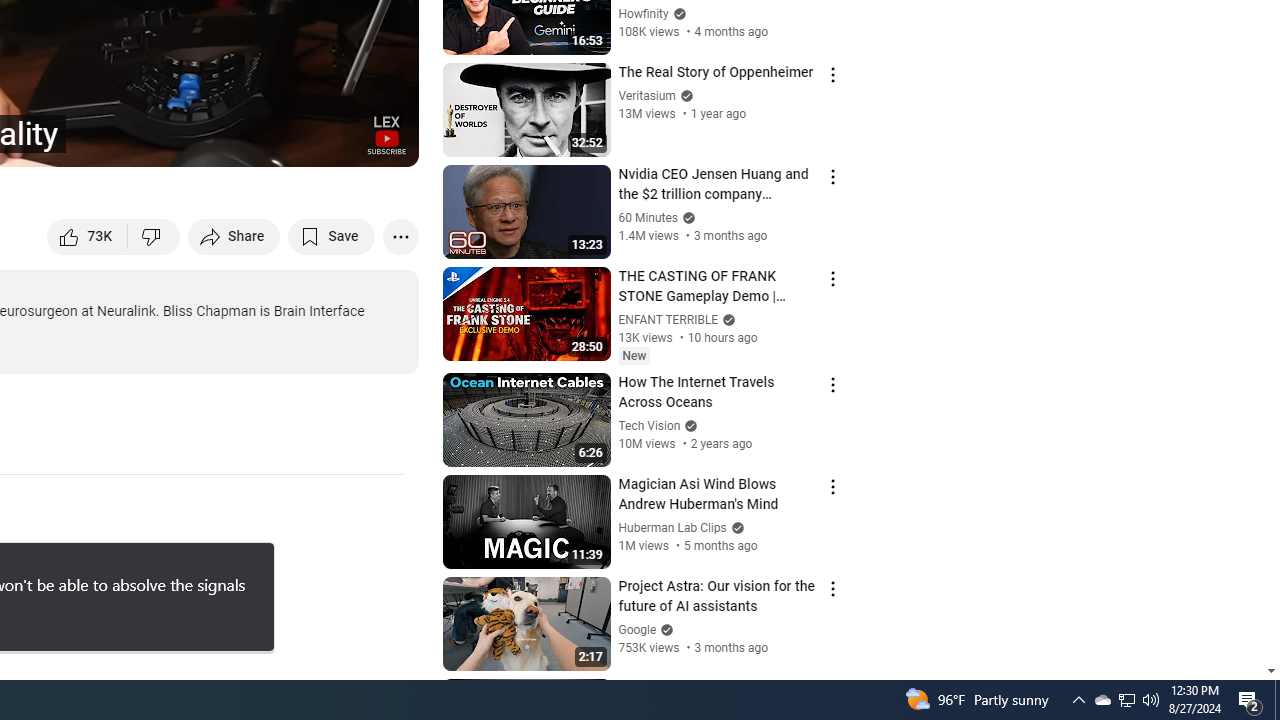 This screenshot has height=720, width=1280. I want to click on Share, so click(234, 236).